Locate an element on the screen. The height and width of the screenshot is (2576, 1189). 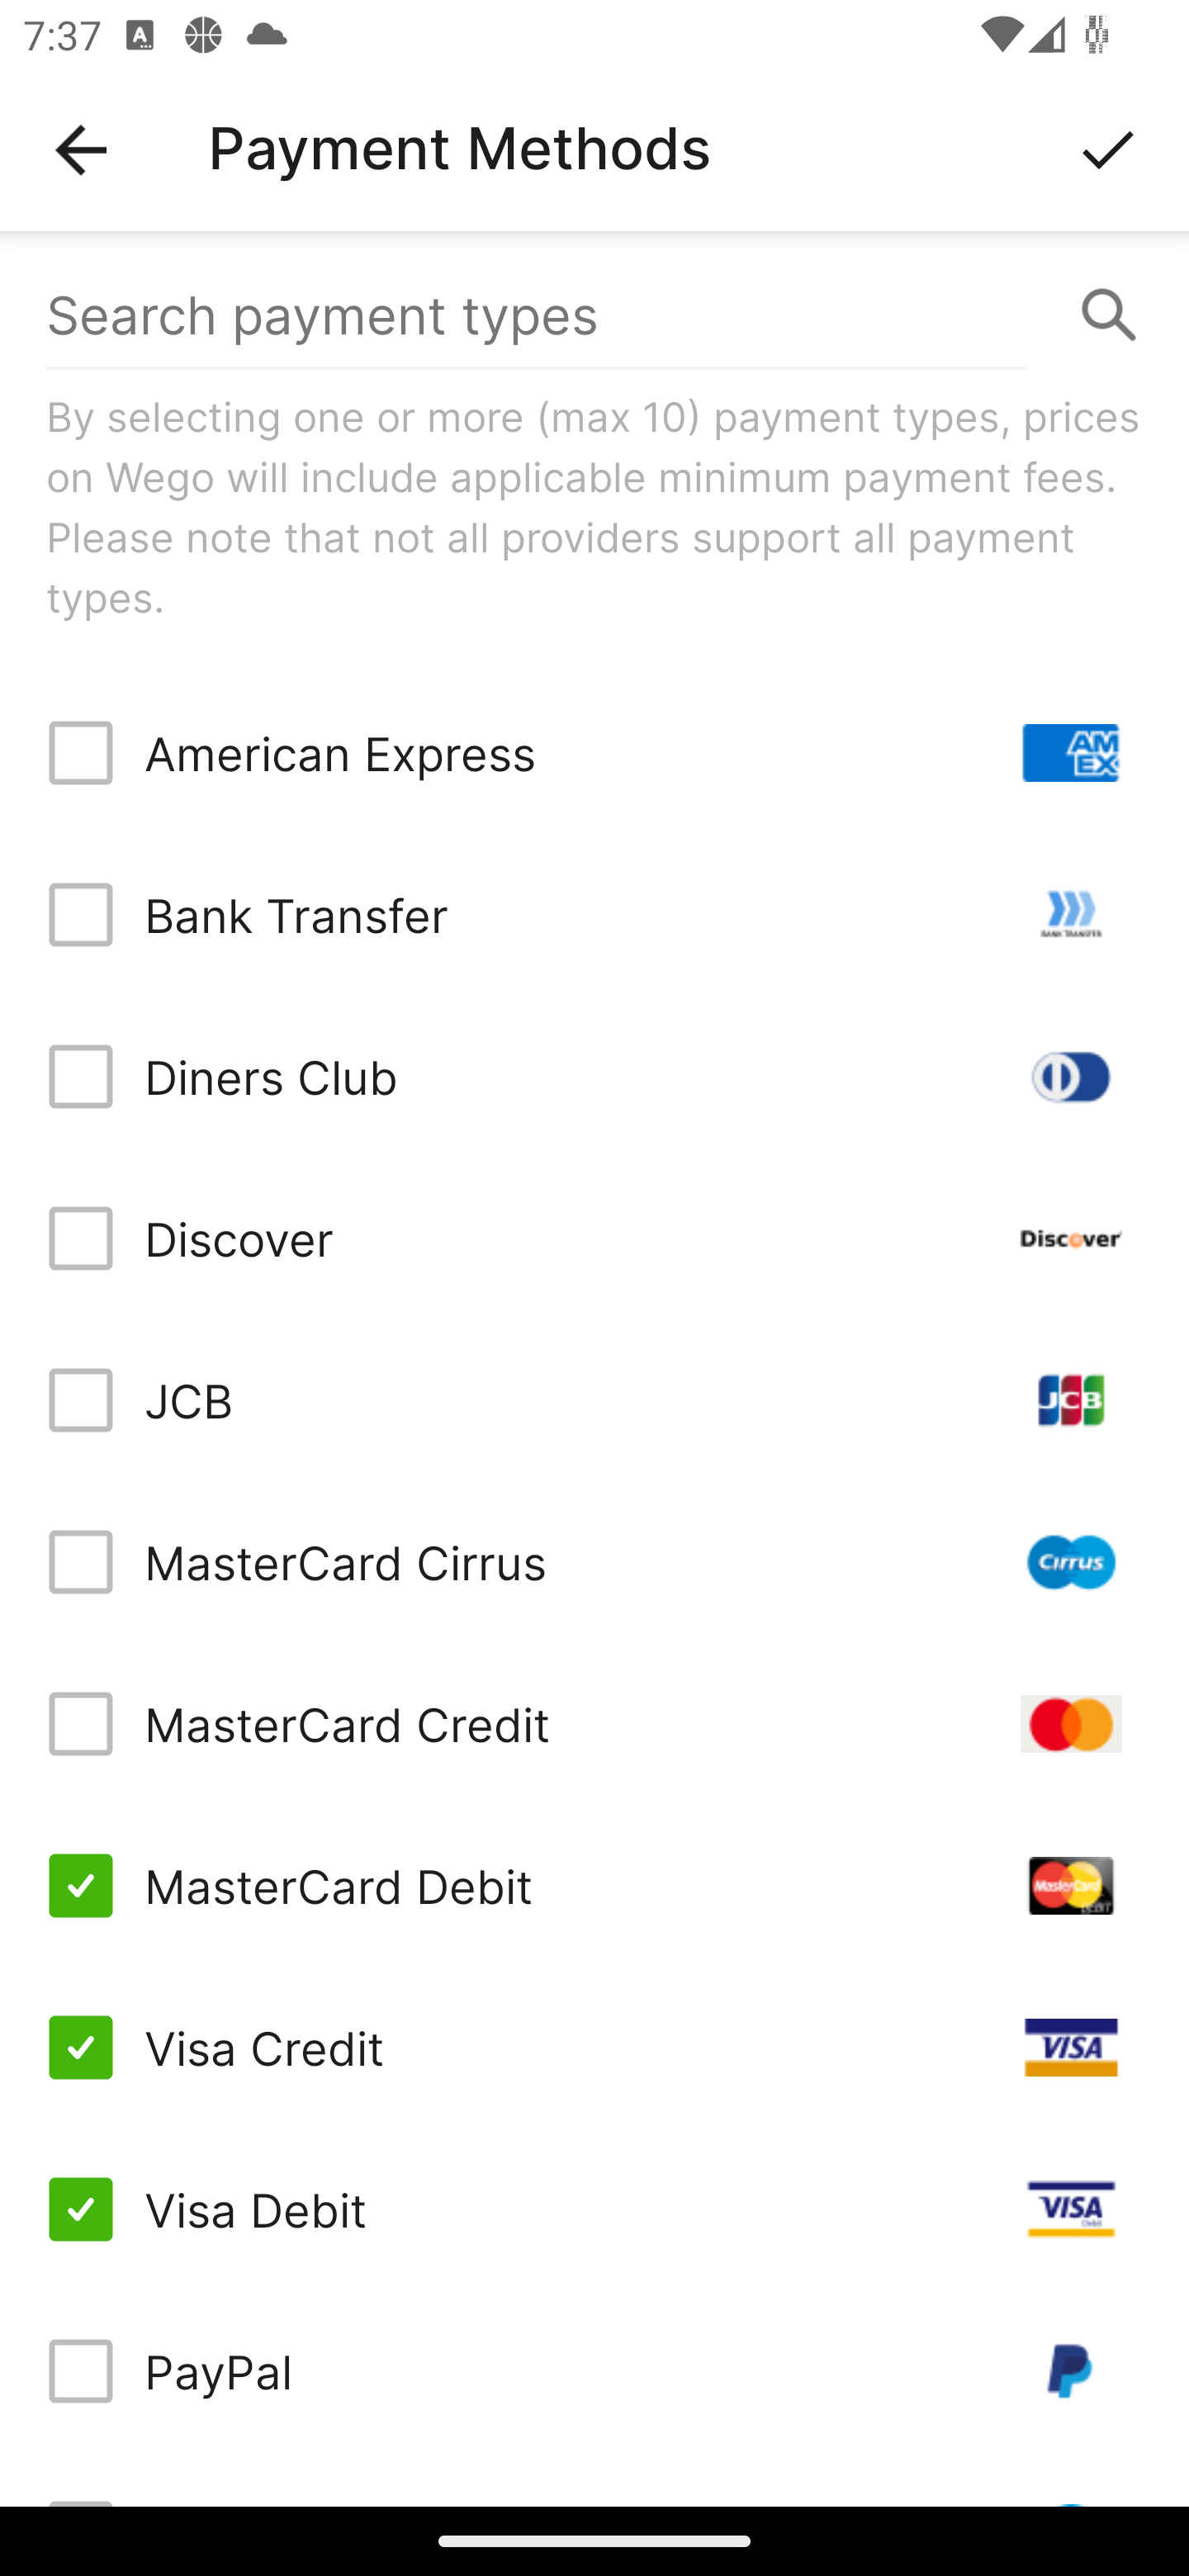
Visa Credit is located at coordinates (594, 2046).